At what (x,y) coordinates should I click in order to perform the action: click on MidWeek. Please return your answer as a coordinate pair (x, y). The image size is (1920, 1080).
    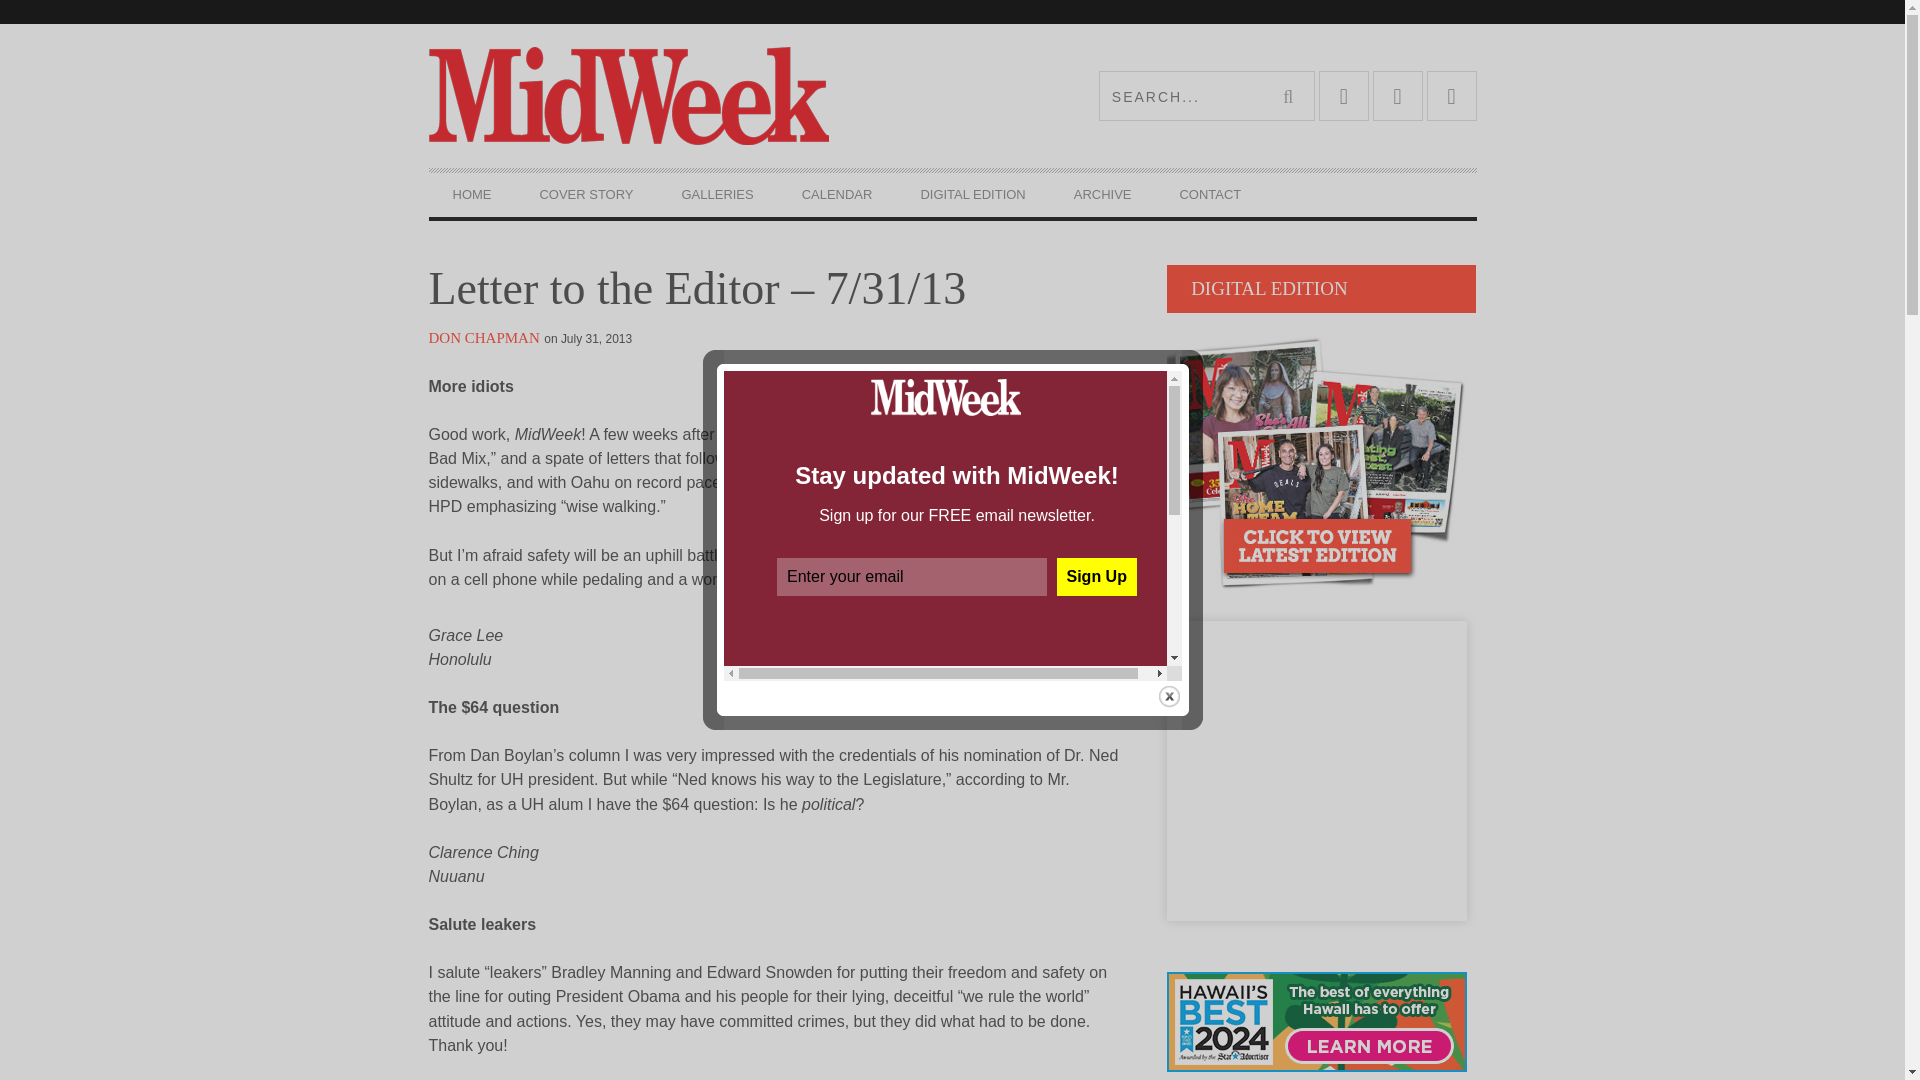
    Looking at the image, I should click on (690, 96).